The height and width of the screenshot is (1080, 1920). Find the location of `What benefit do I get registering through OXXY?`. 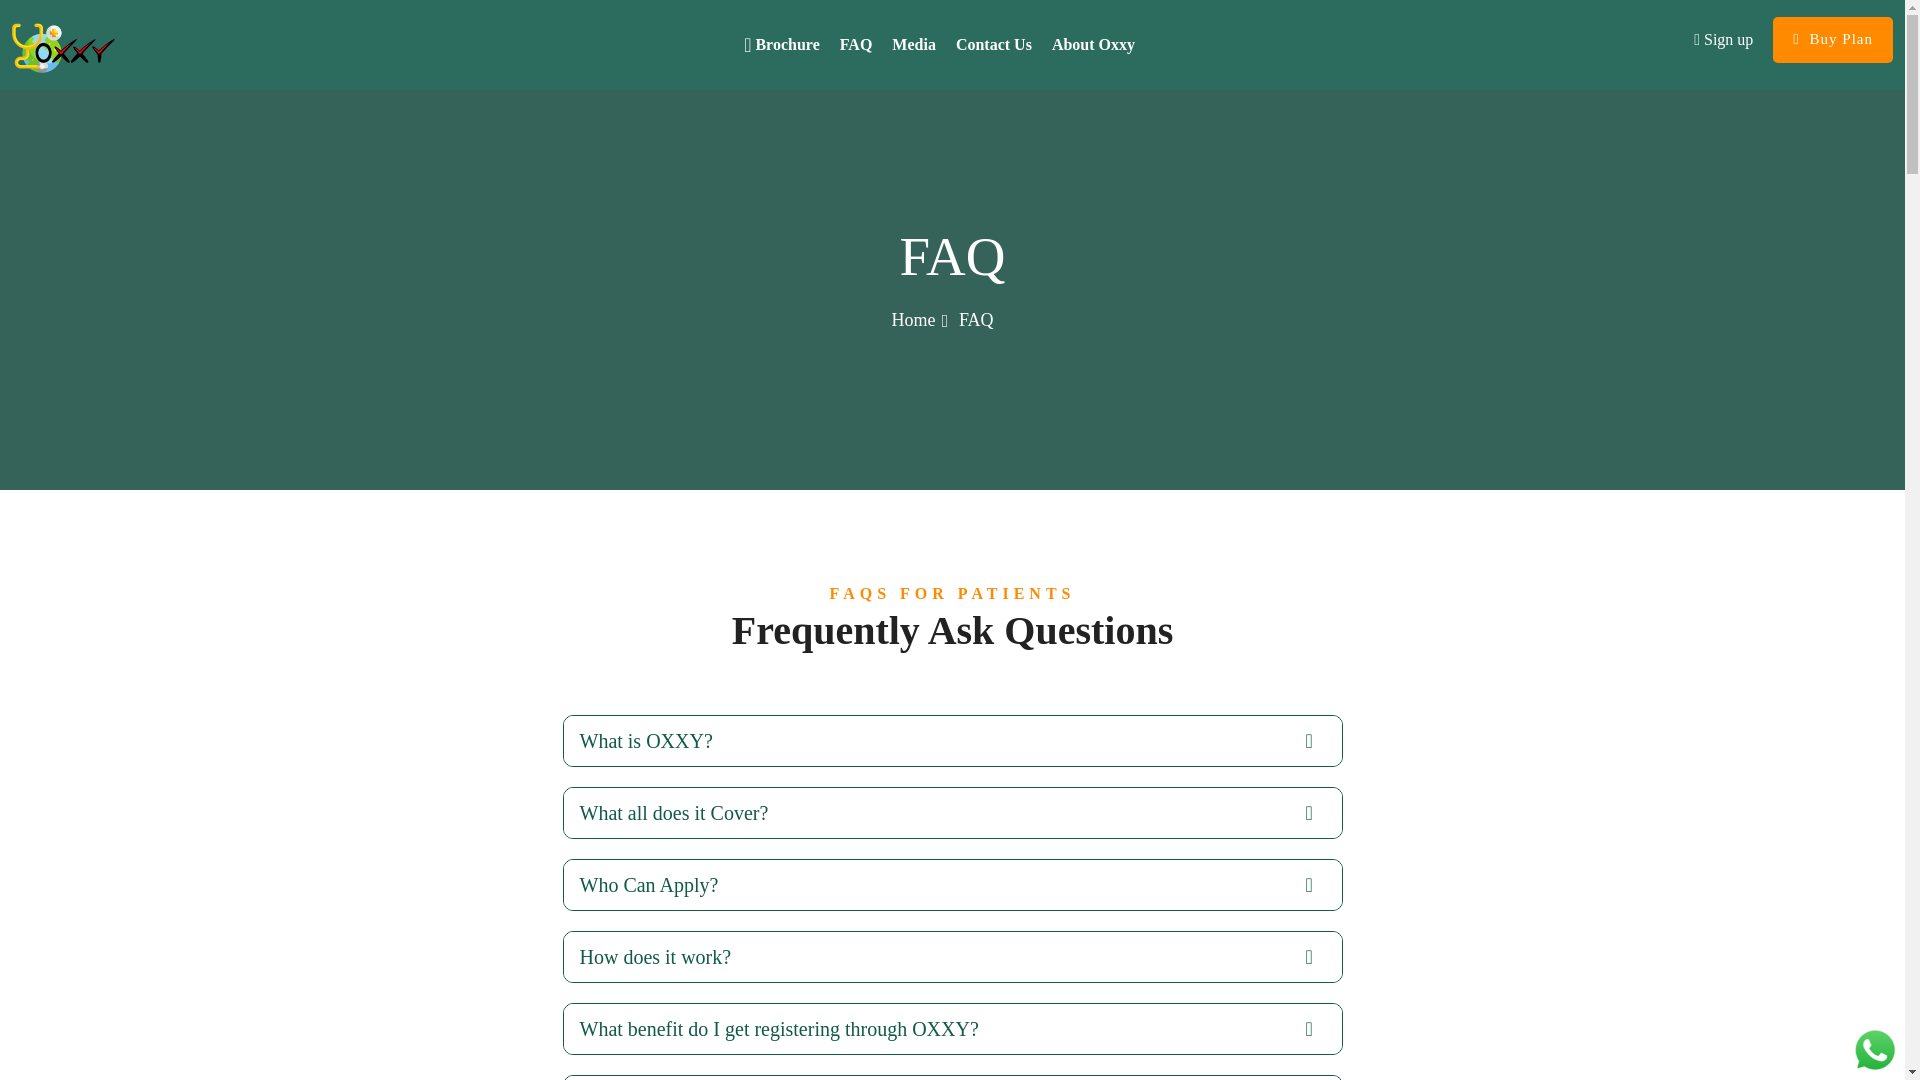

What benefit do I get registering through OXXY? is located at coordinates (953, 1029).